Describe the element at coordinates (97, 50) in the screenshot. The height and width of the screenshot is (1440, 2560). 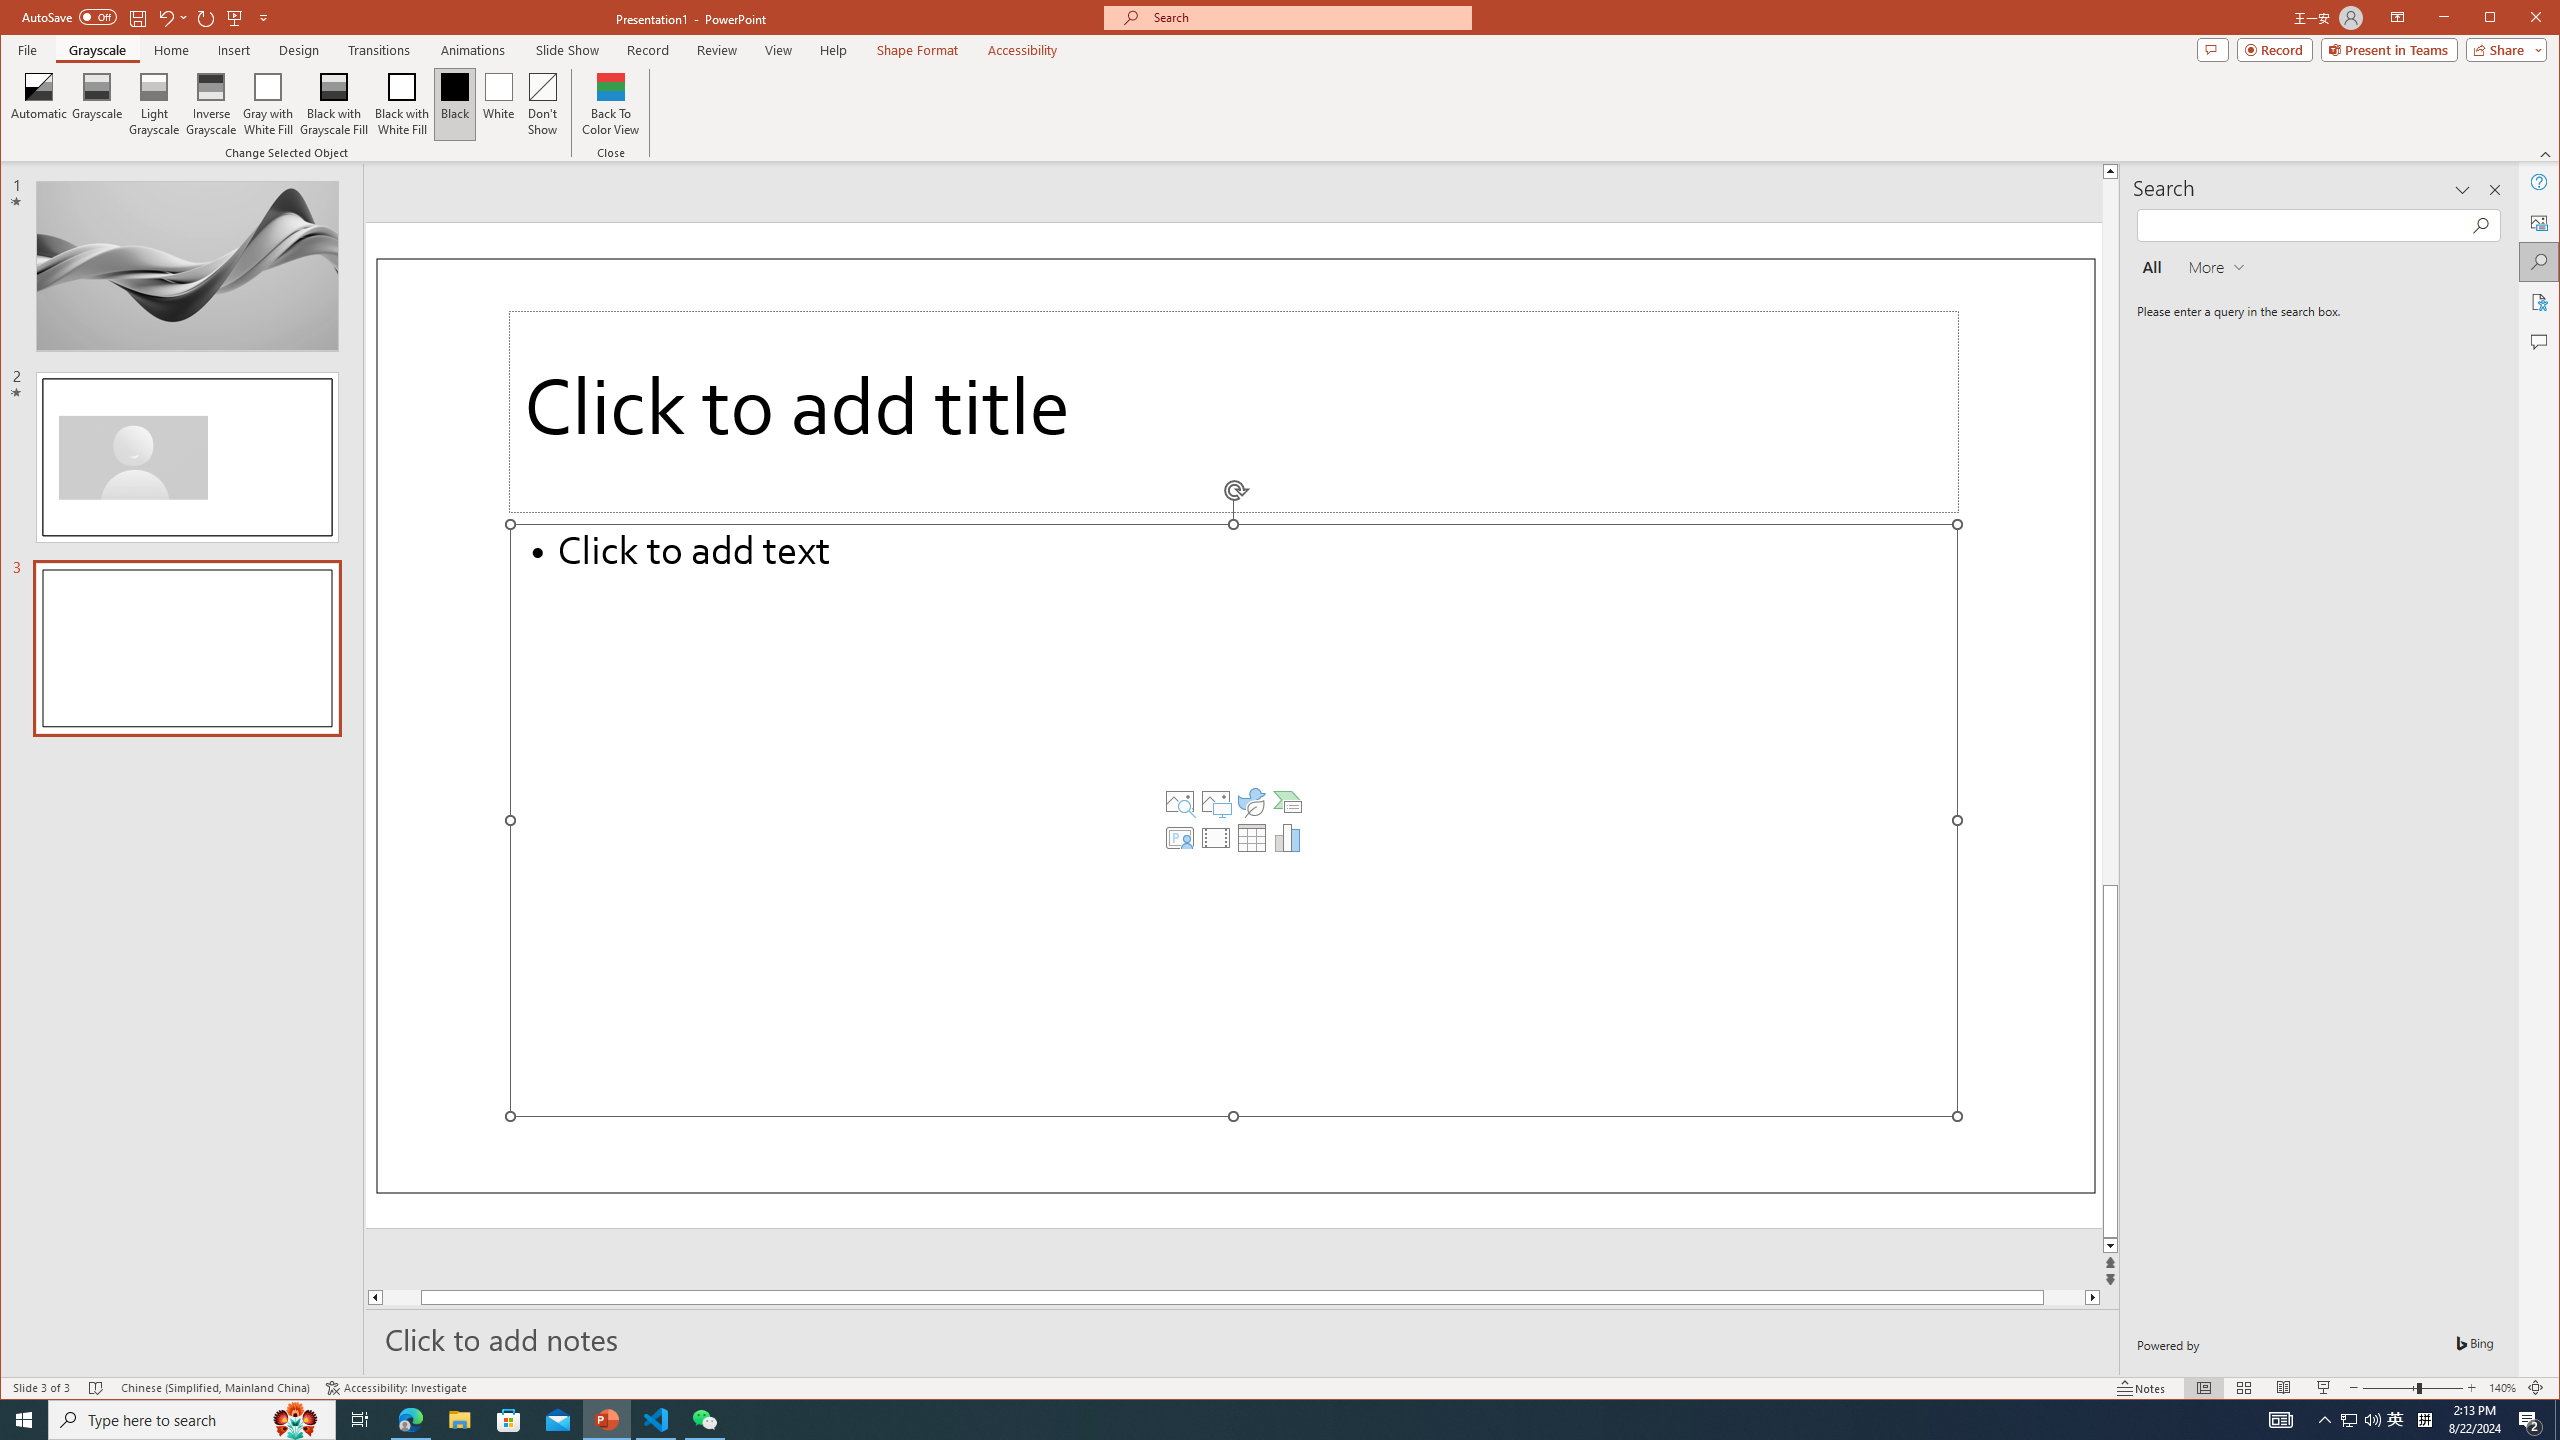
I see `Grayscale` at that location.